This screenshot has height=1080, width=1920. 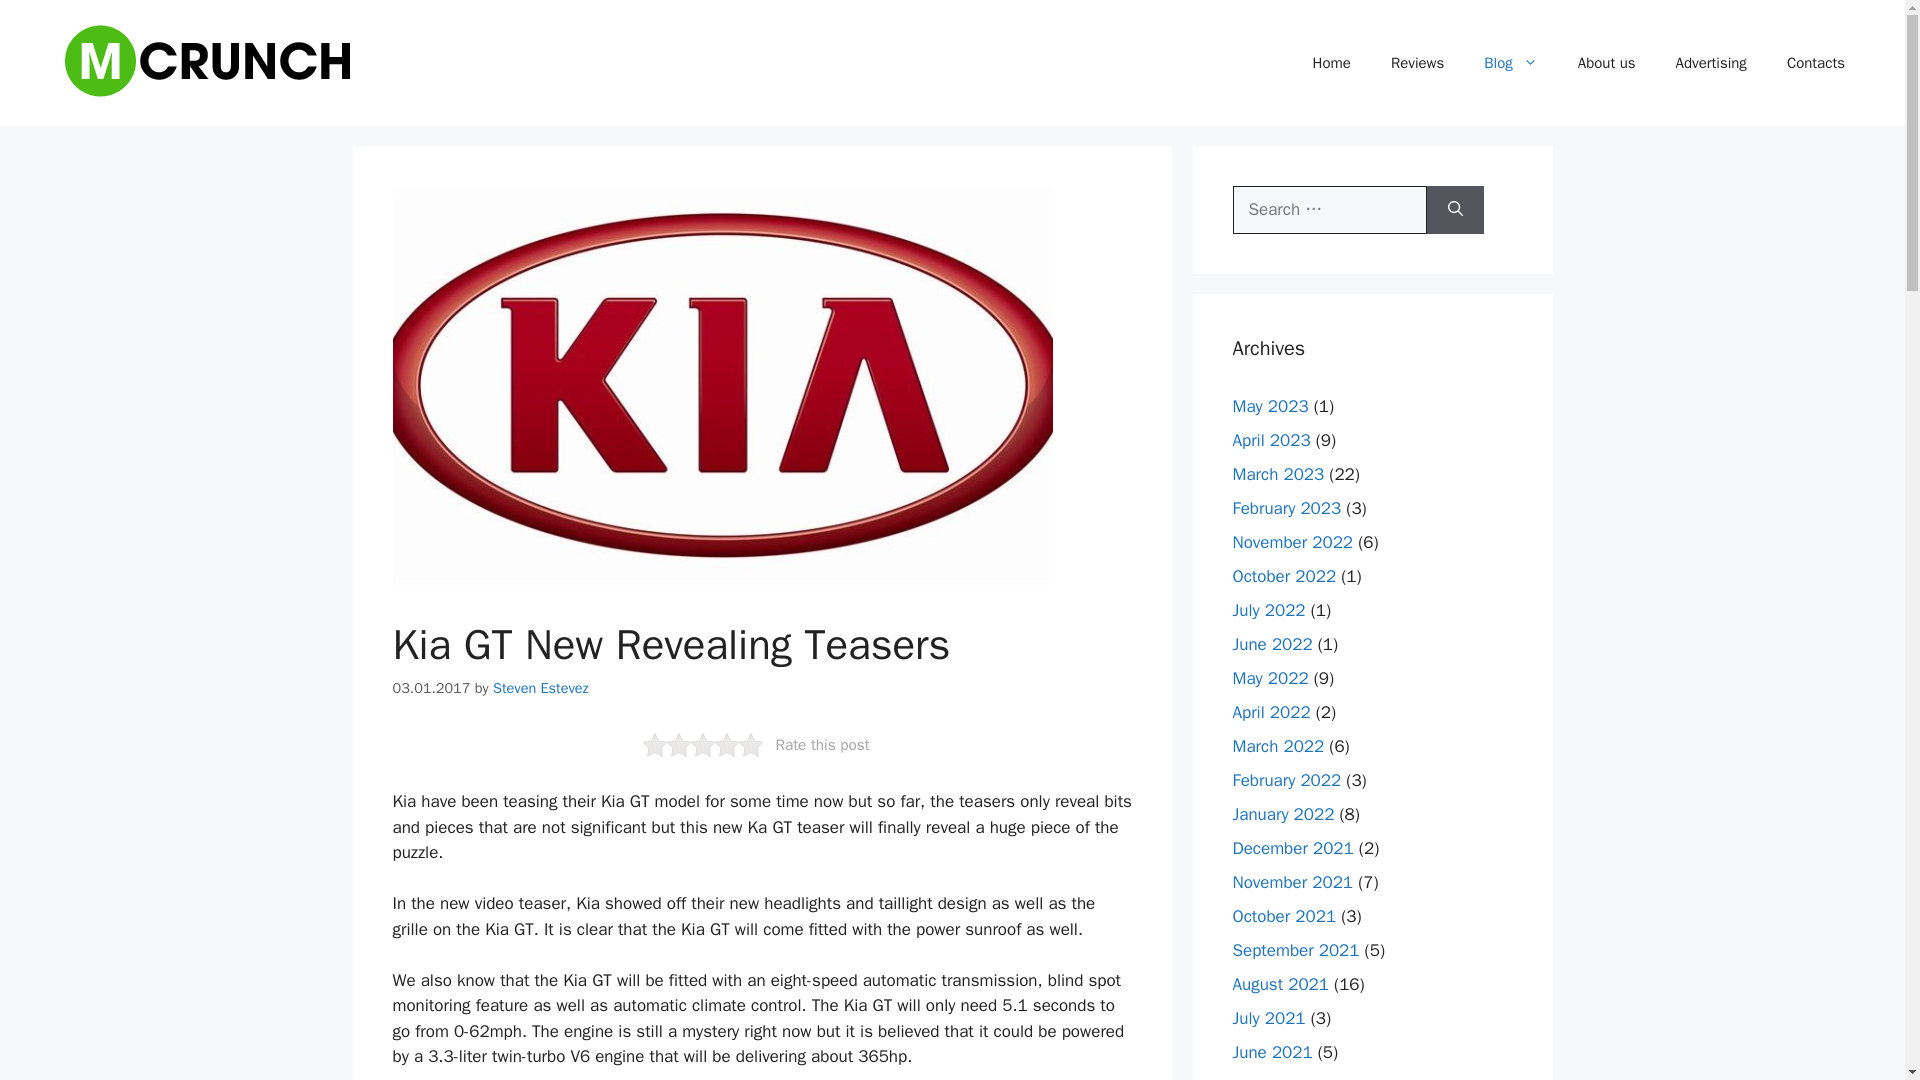 I want to click on Home, so click(x=1331, y=62).